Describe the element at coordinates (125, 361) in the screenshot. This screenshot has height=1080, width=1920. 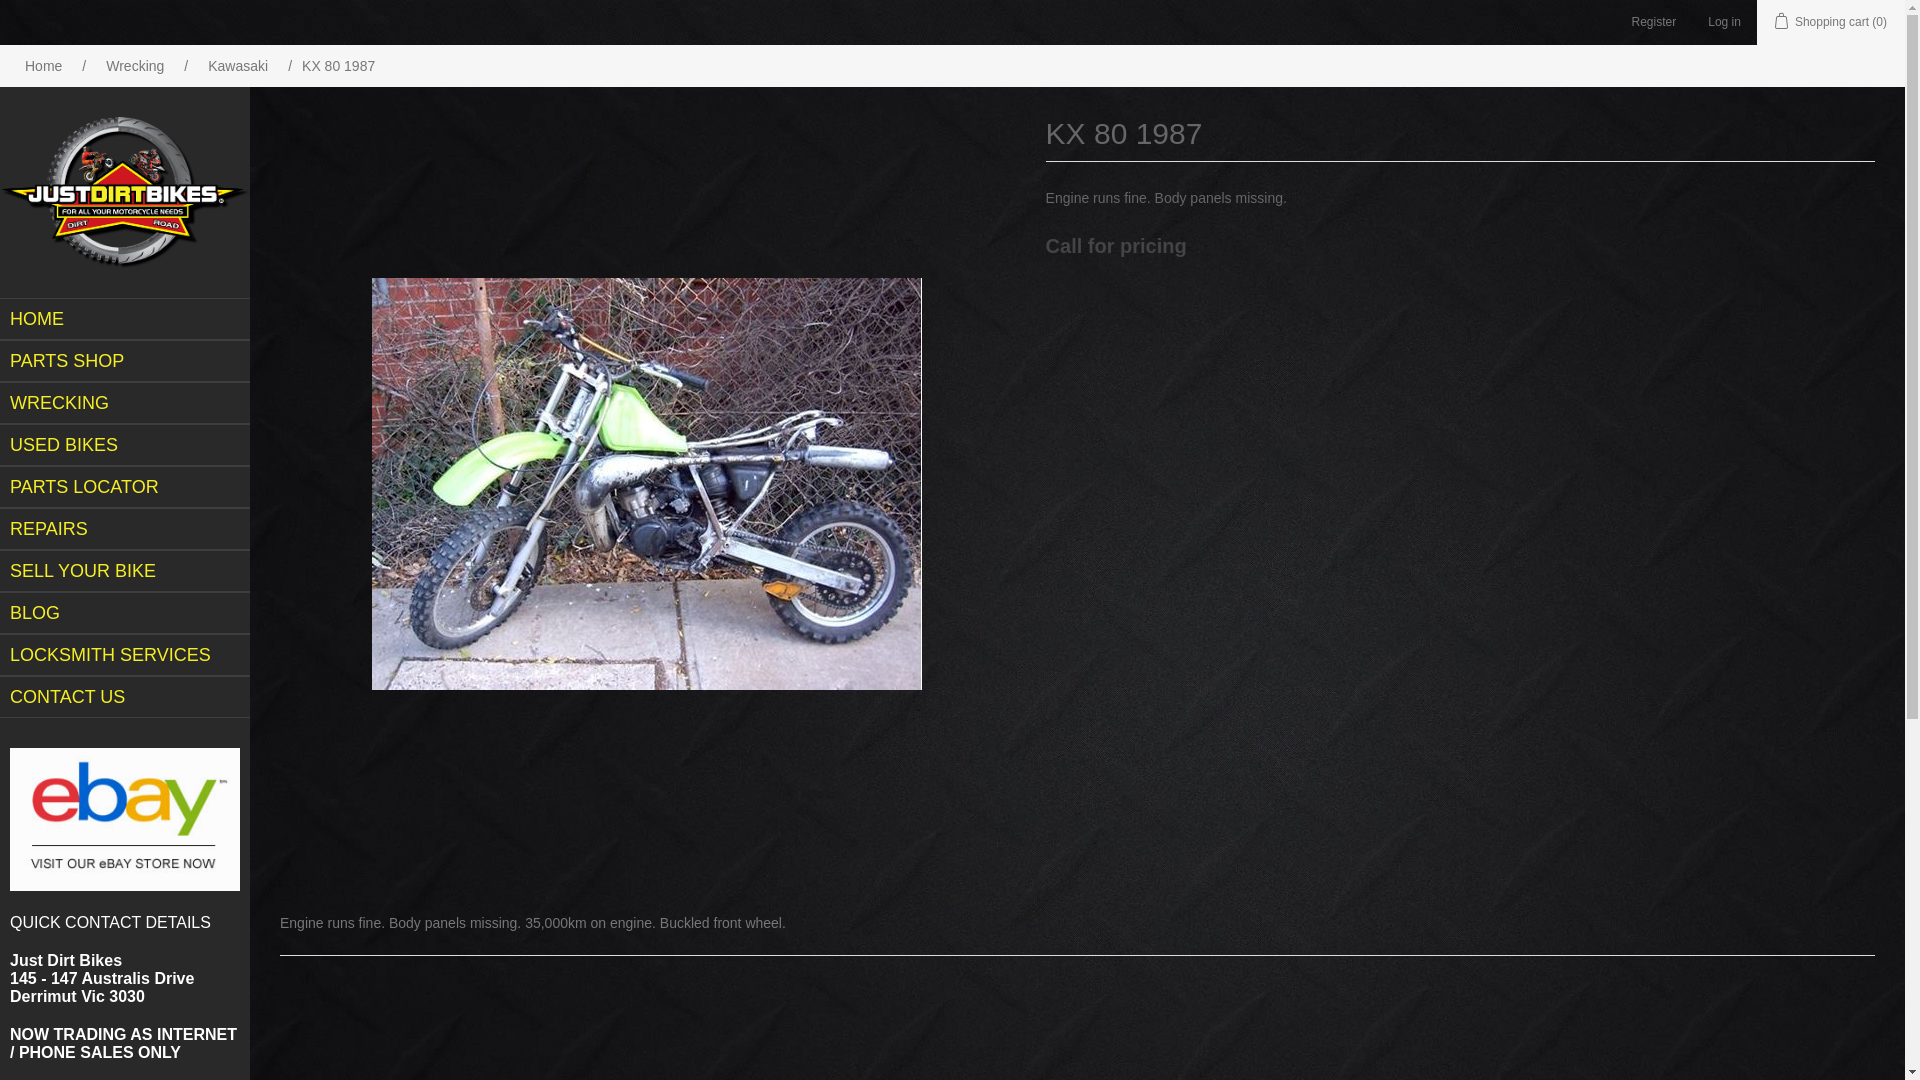
I see `PARTS SHOP` at that location.